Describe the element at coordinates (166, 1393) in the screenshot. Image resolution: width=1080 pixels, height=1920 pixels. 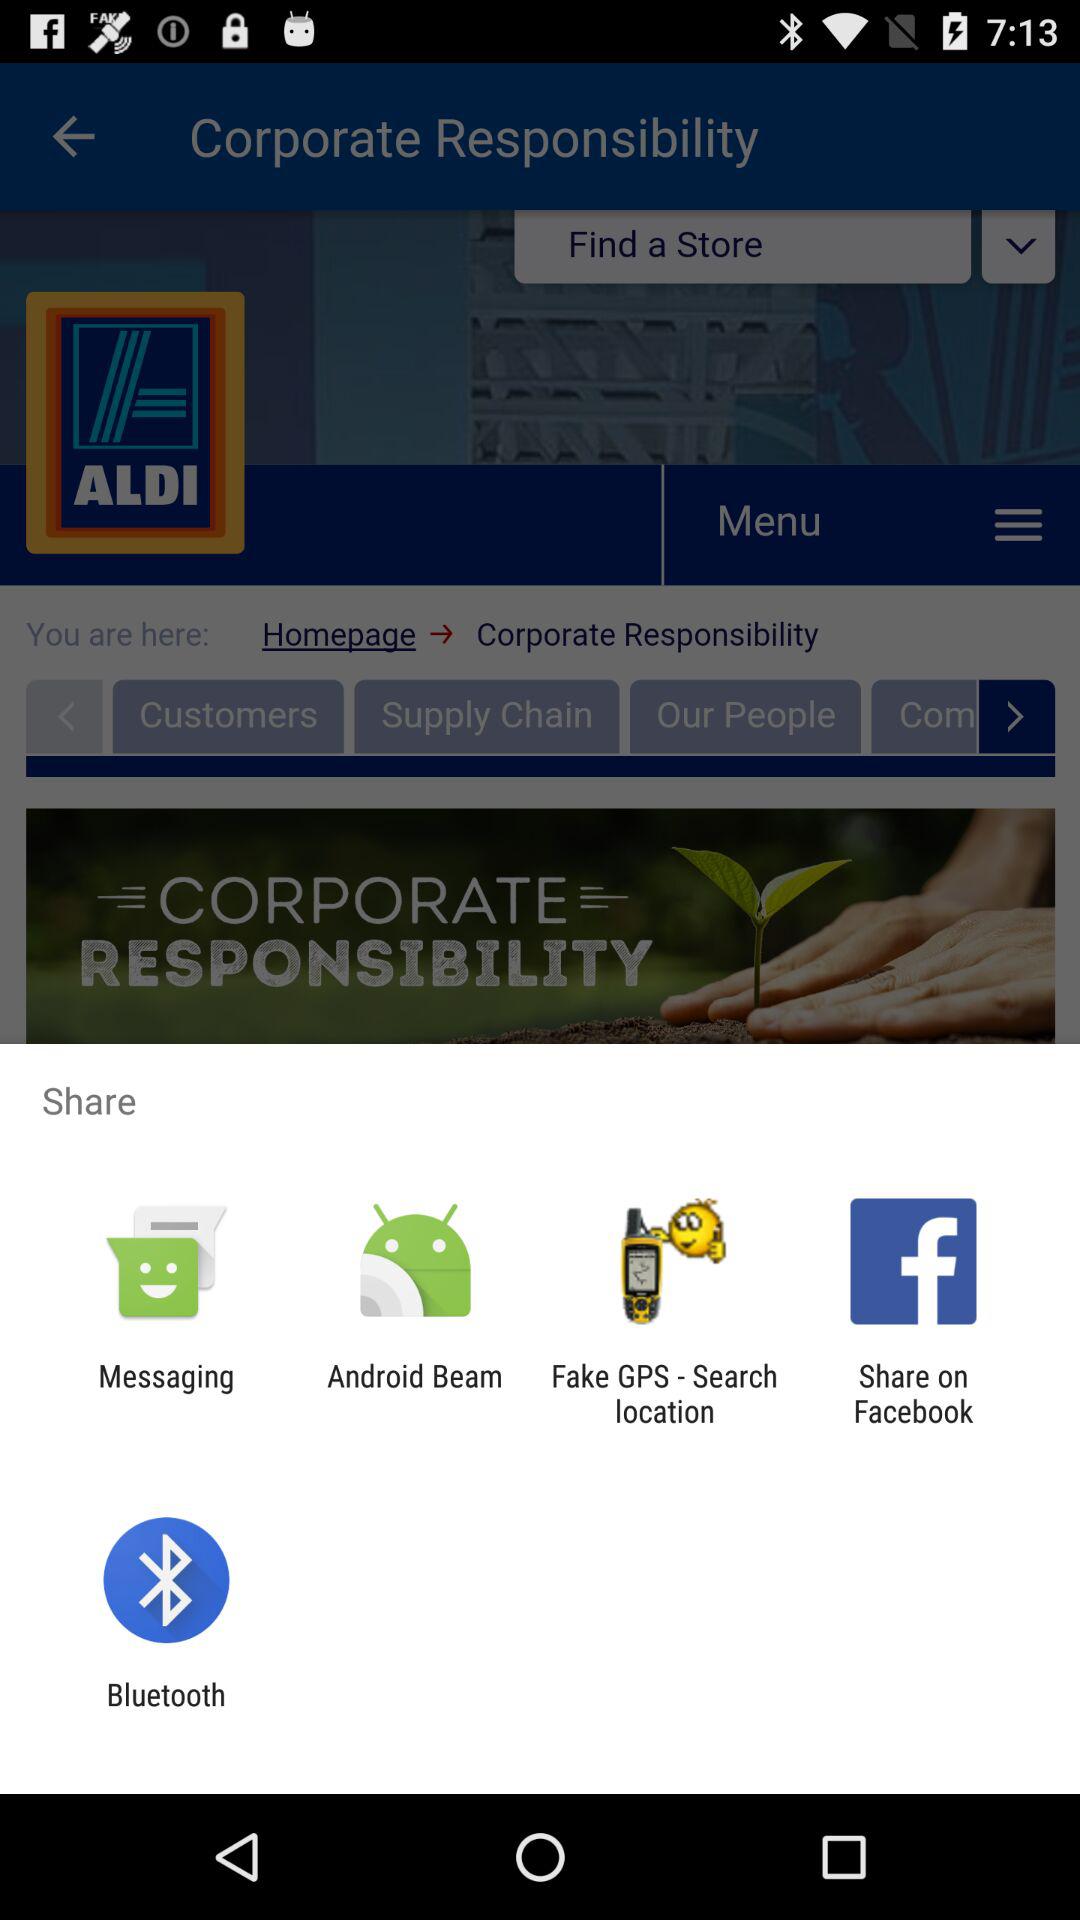
I see `launch the app next to android beam icon` at that location.